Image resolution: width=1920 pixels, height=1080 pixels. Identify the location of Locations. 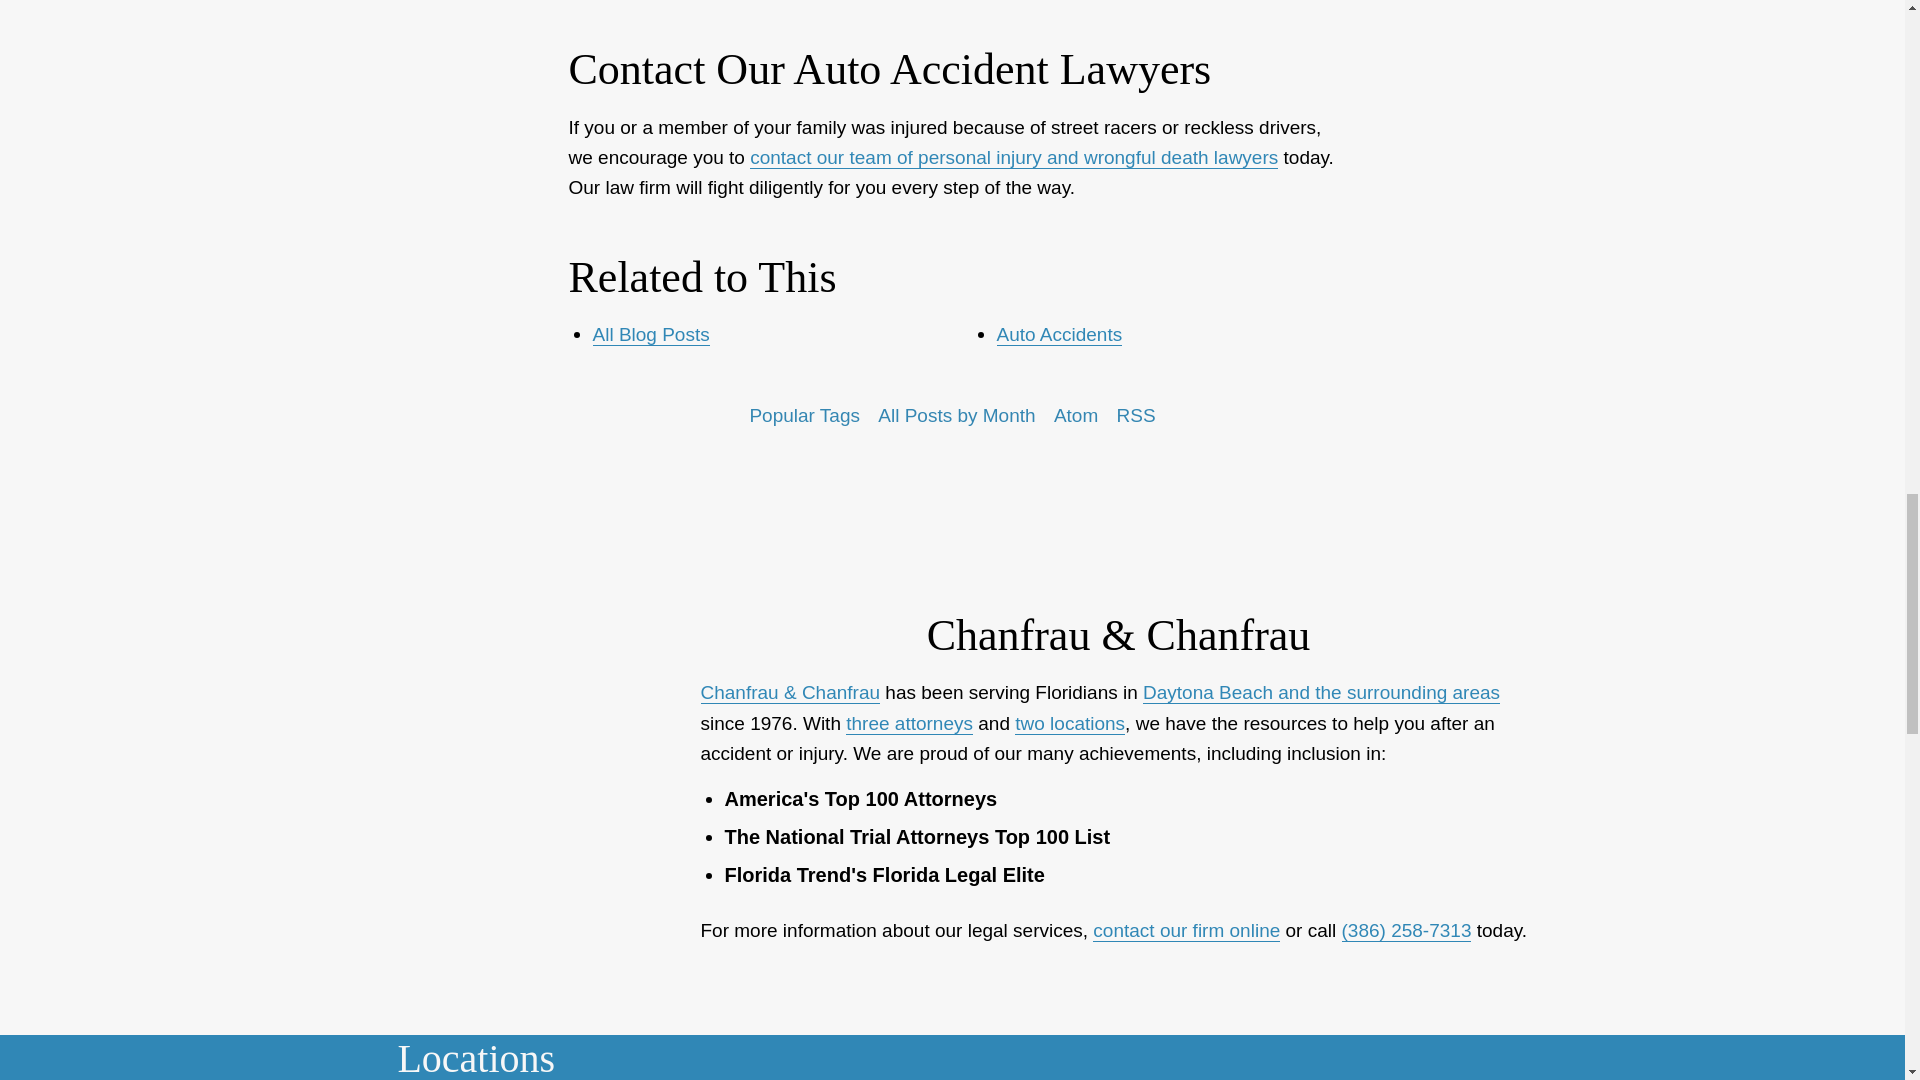
(1108, 1048).